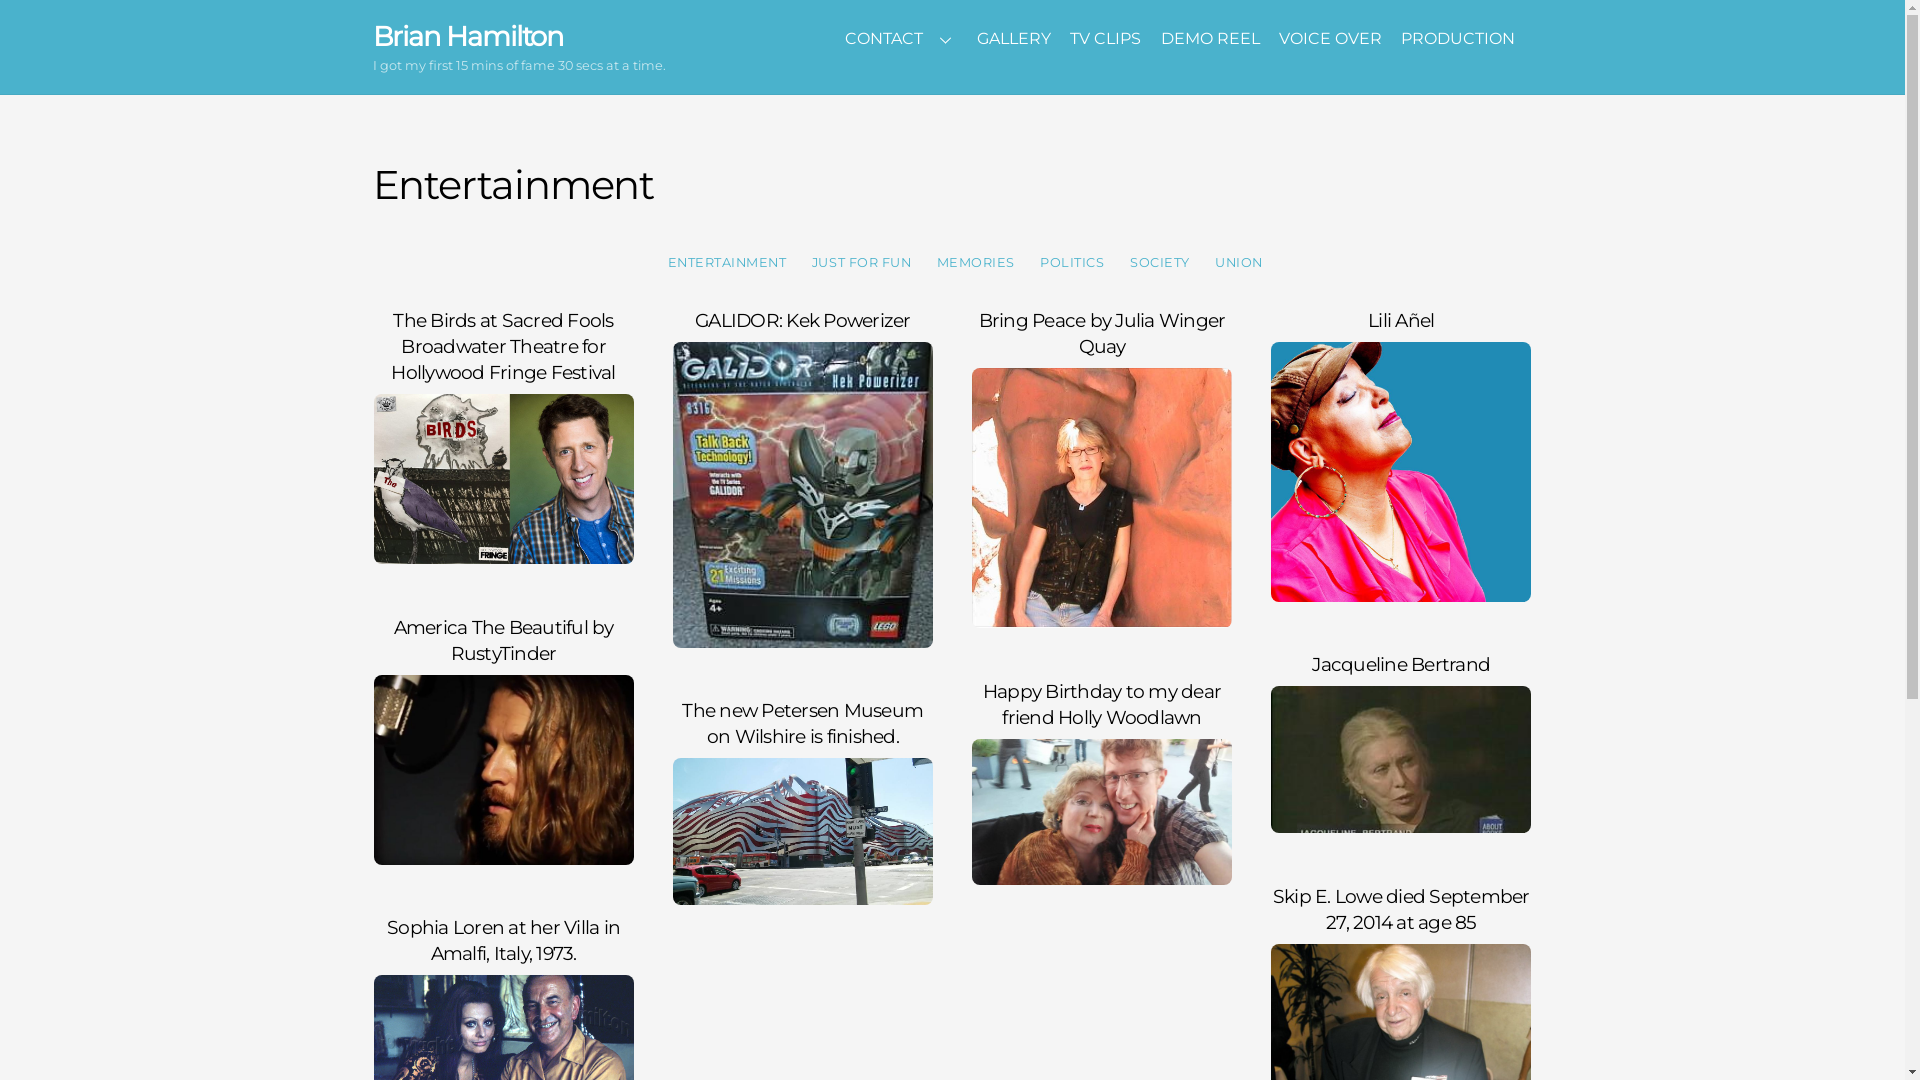 The width and height of the screenshot is (1920, 1080). Describe the element at coordinates (1102, 704) in the screenshot. I see `Happy Birthday to my dear friend Holly Woodlawn` at that location.